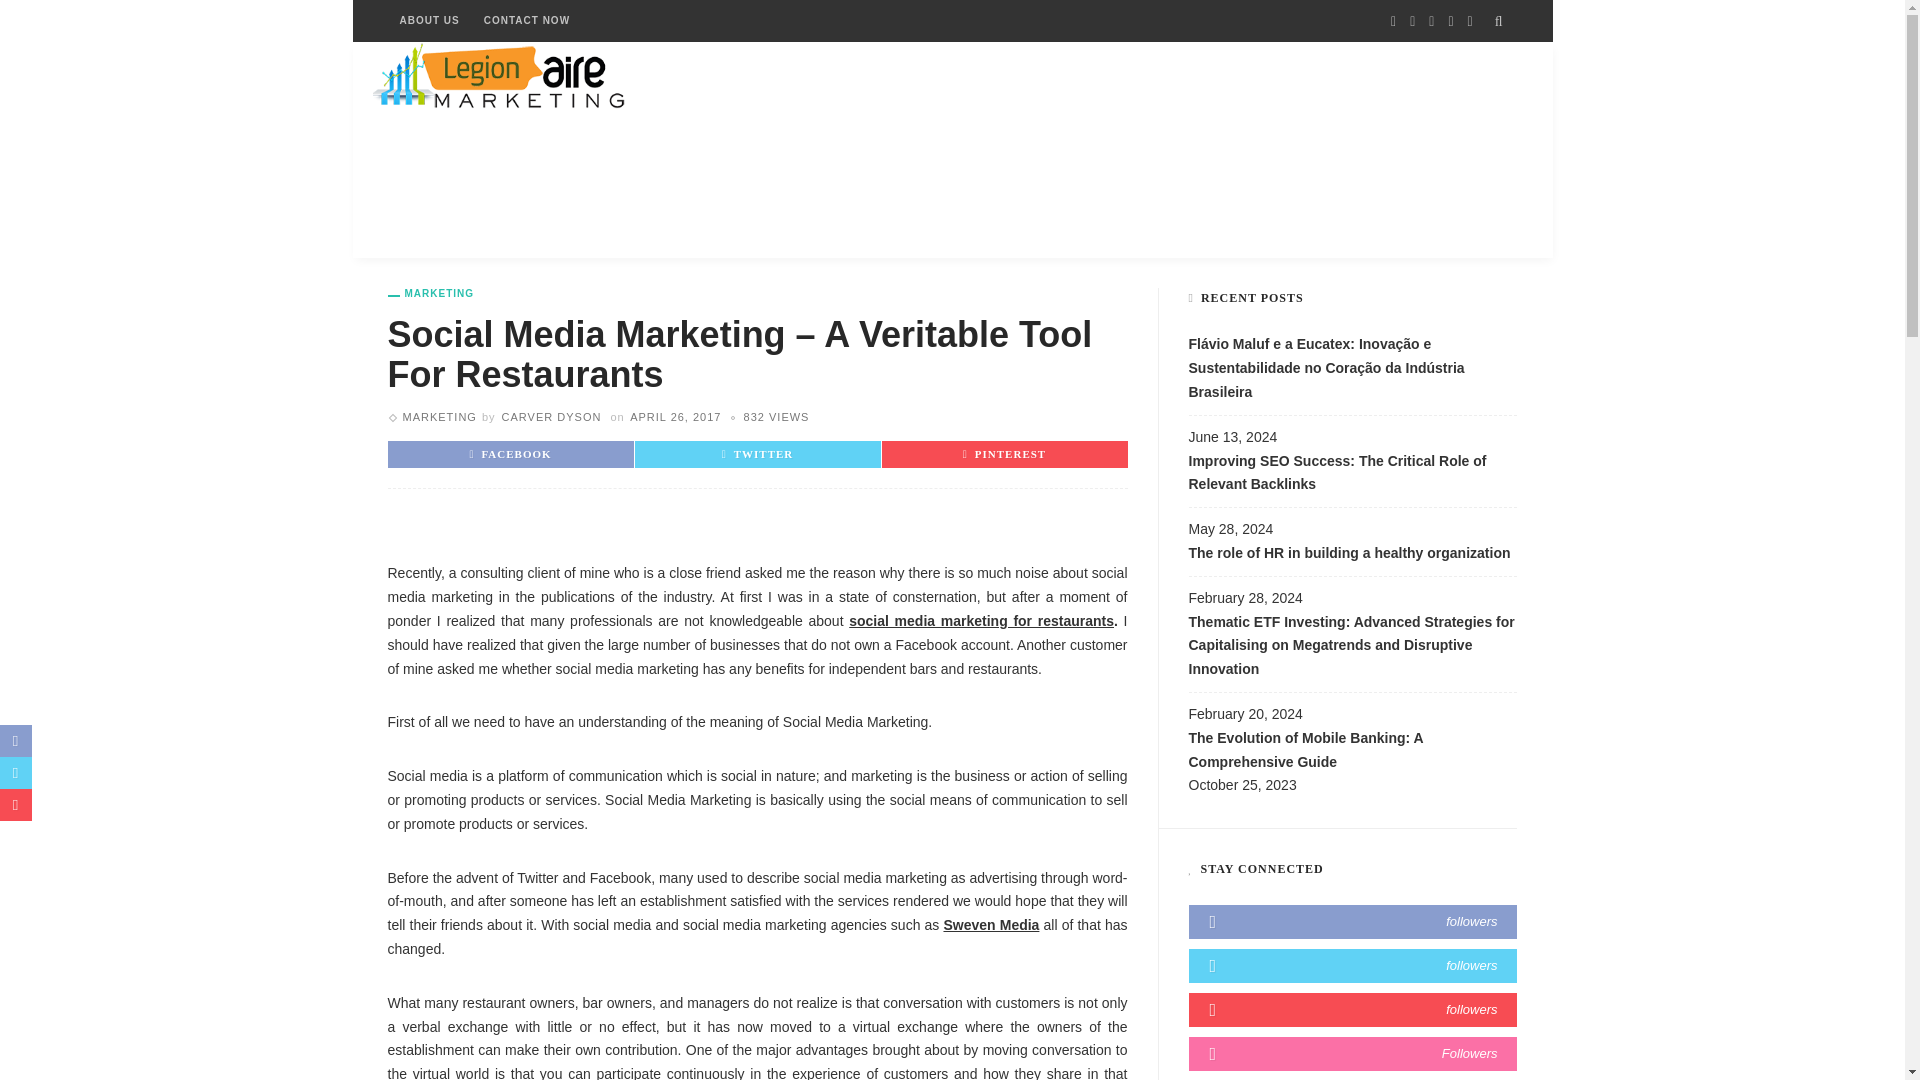 The width and height of the screenshot is (1920, 1080). Describe the element at coordinates (1287, 150) in the screenshot. I see `PRODUCATION` at that location.